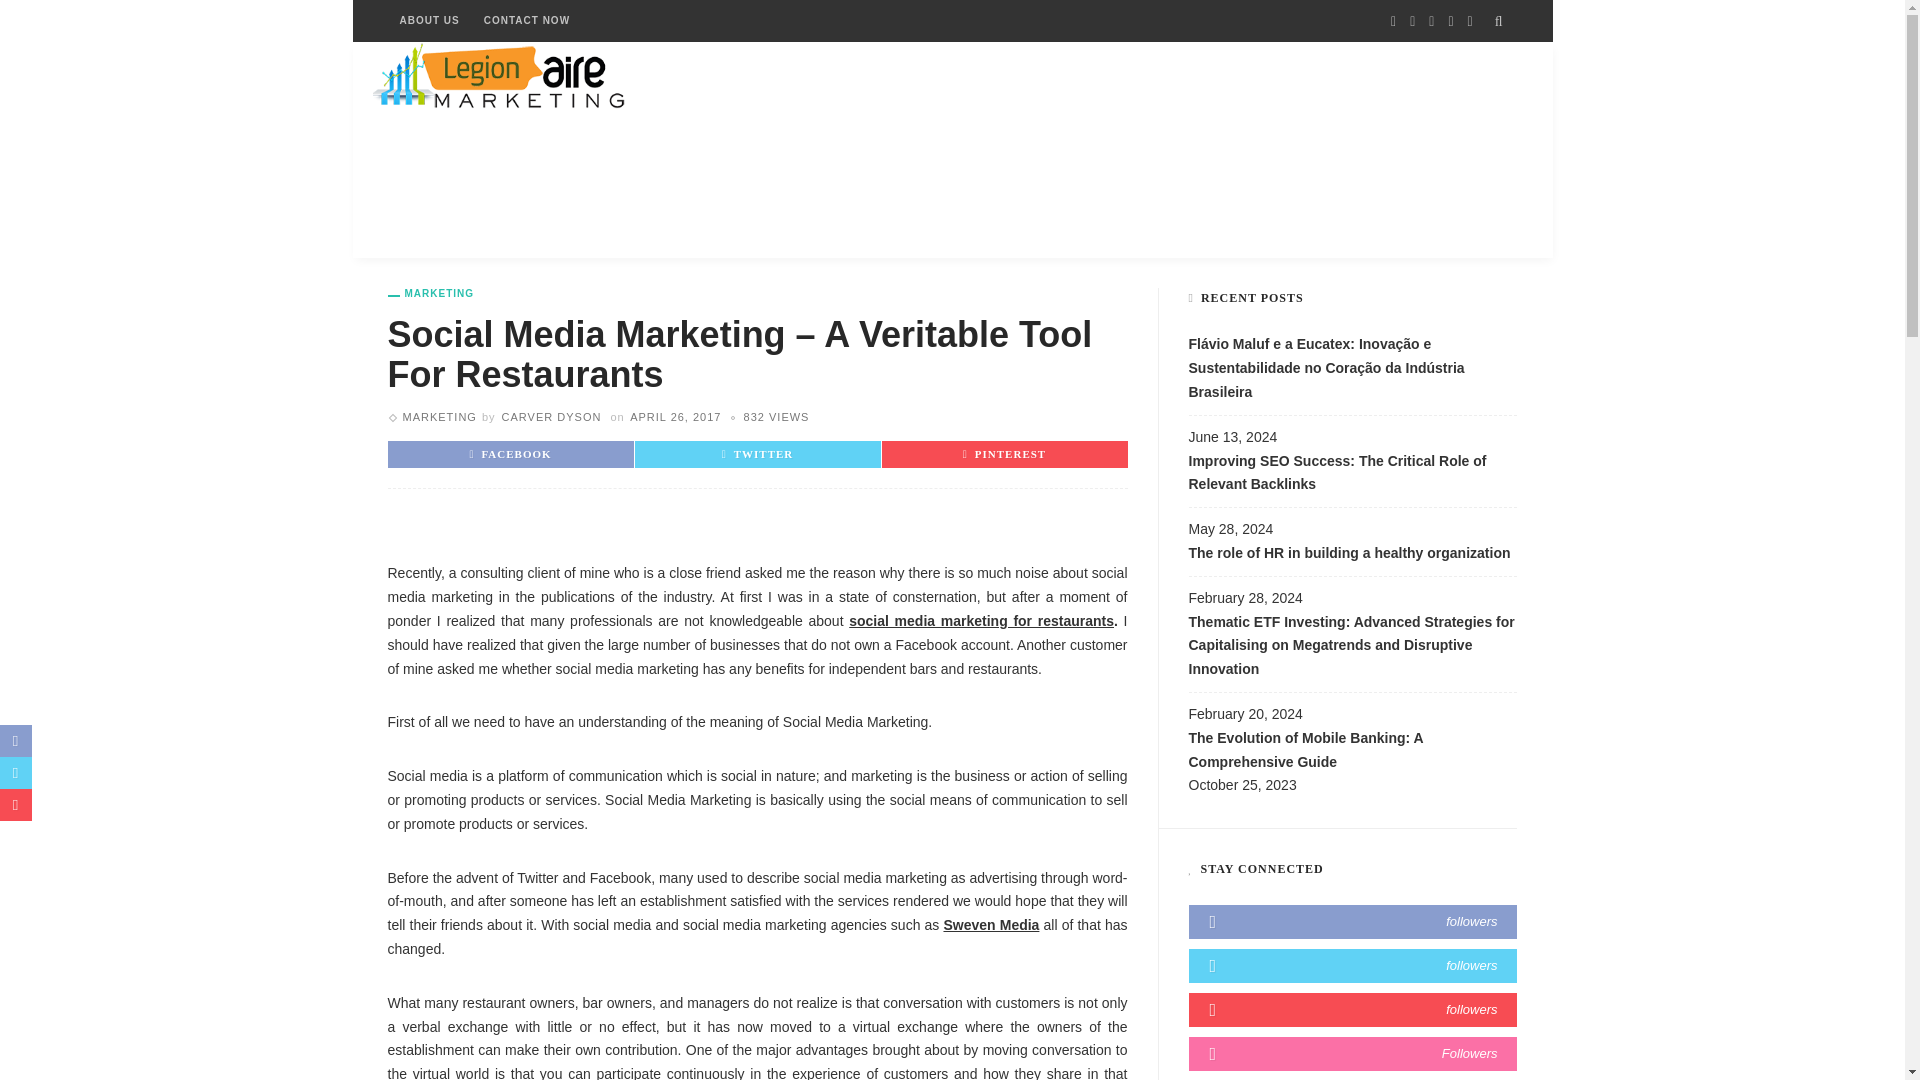 The width and height of the screenshot is (1920, 1080). Describe the element at coordinates (1287, 150) in the screenshot. I see `PRODUCATION` at that location.